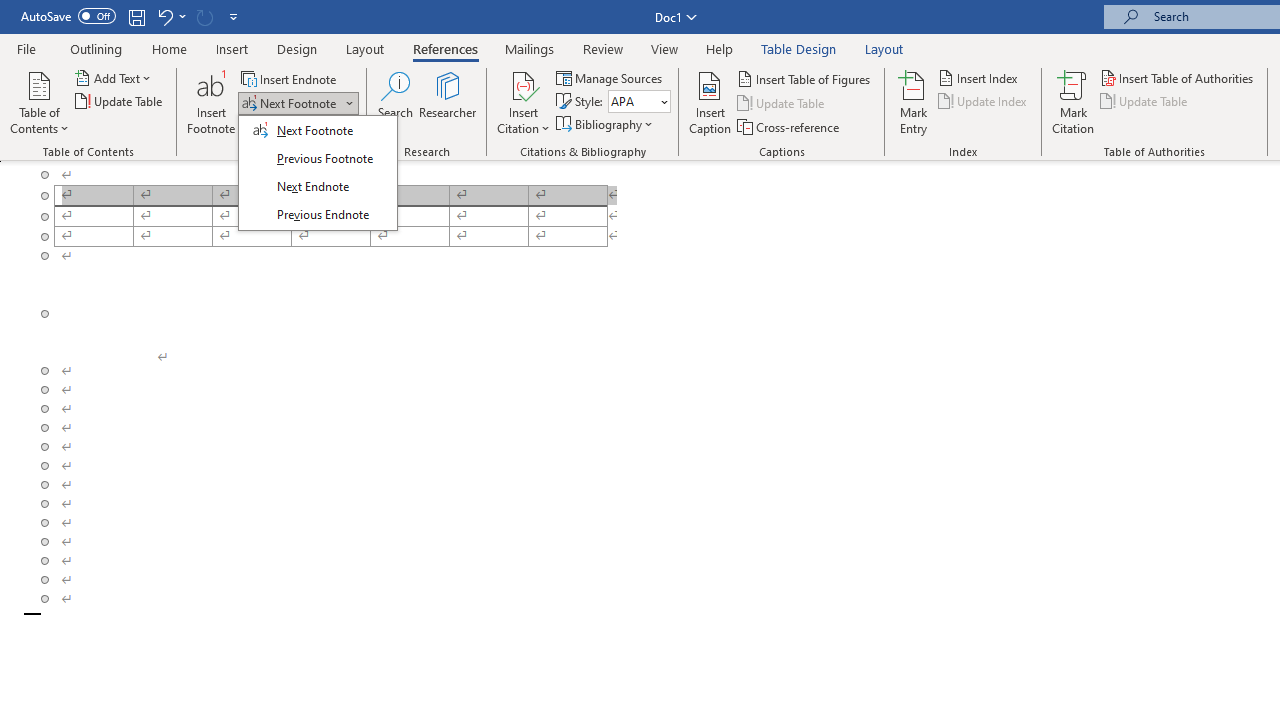 Image resolution: width=1280 pixels, height=720 pixels. I want to click on Style, so click(639, 102).